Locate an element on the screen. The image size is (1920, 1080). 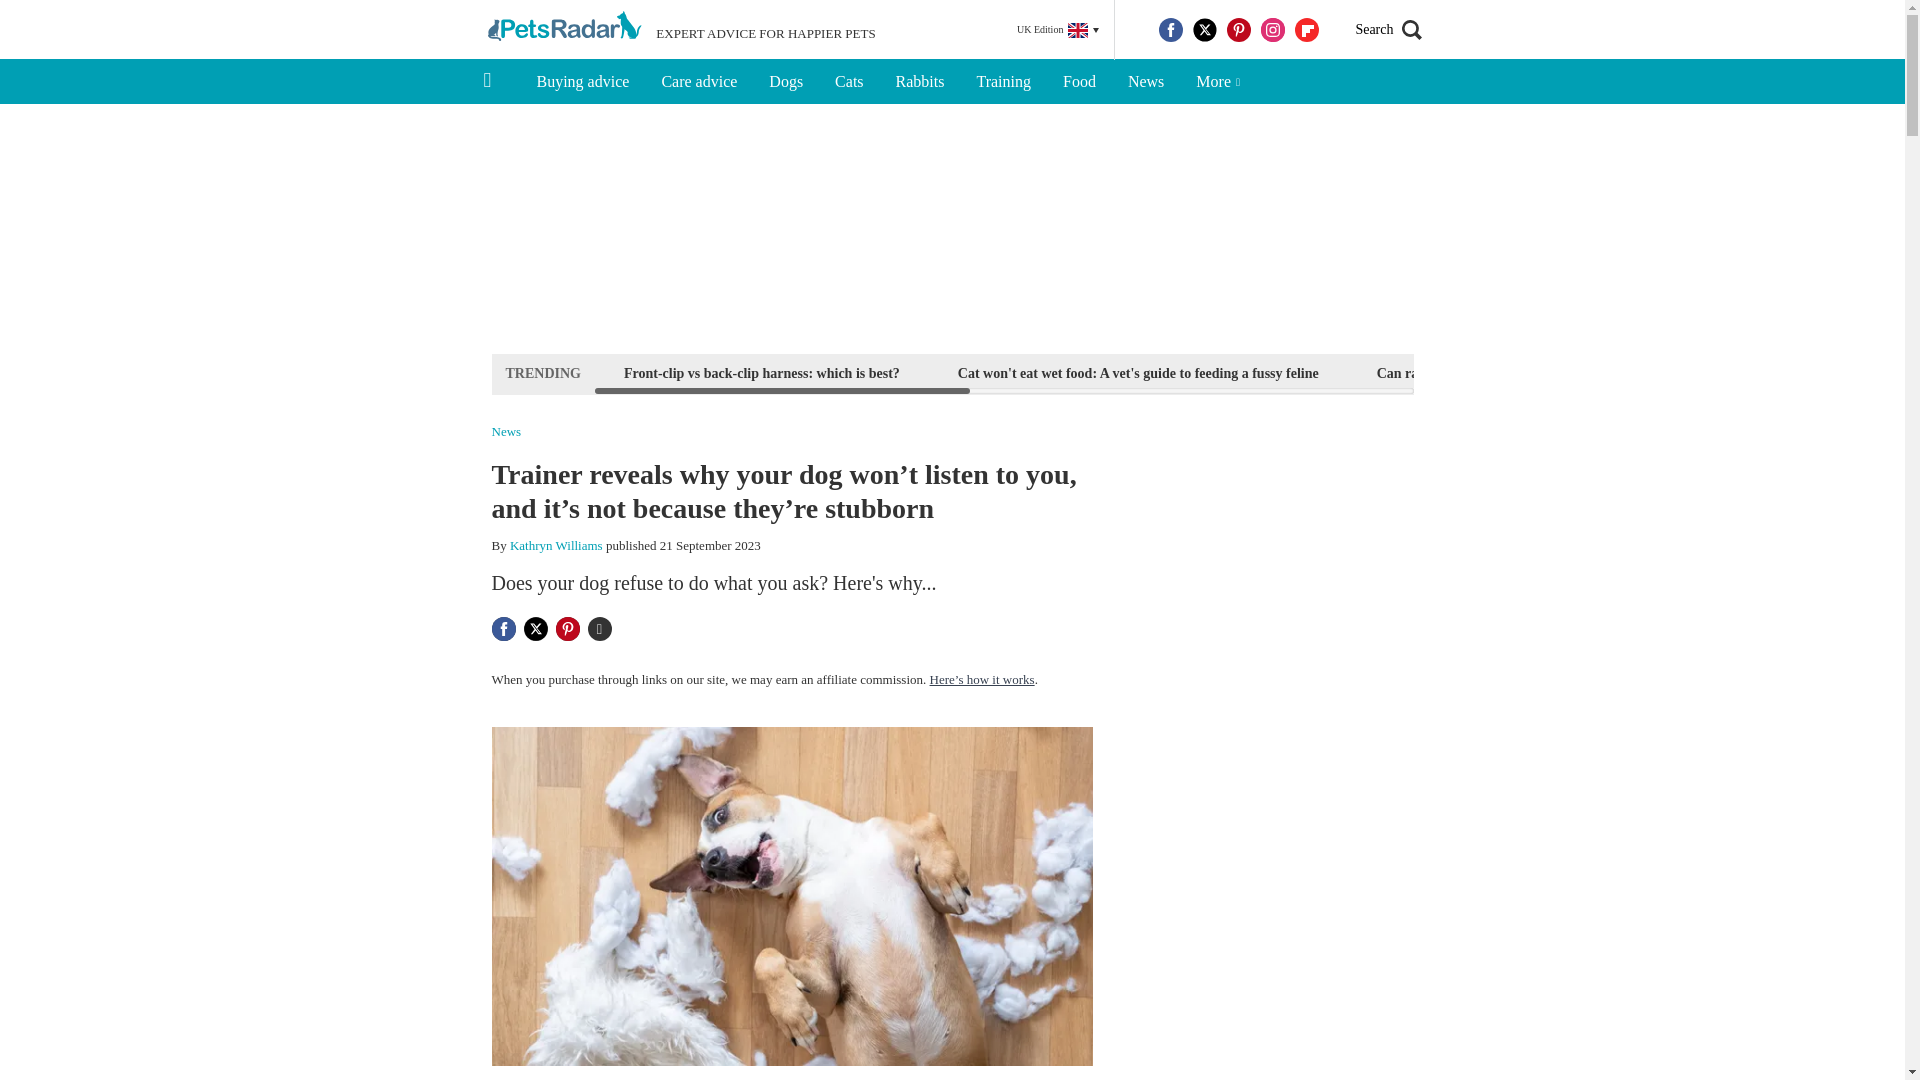
Food is located at coordinates (1078, 82).